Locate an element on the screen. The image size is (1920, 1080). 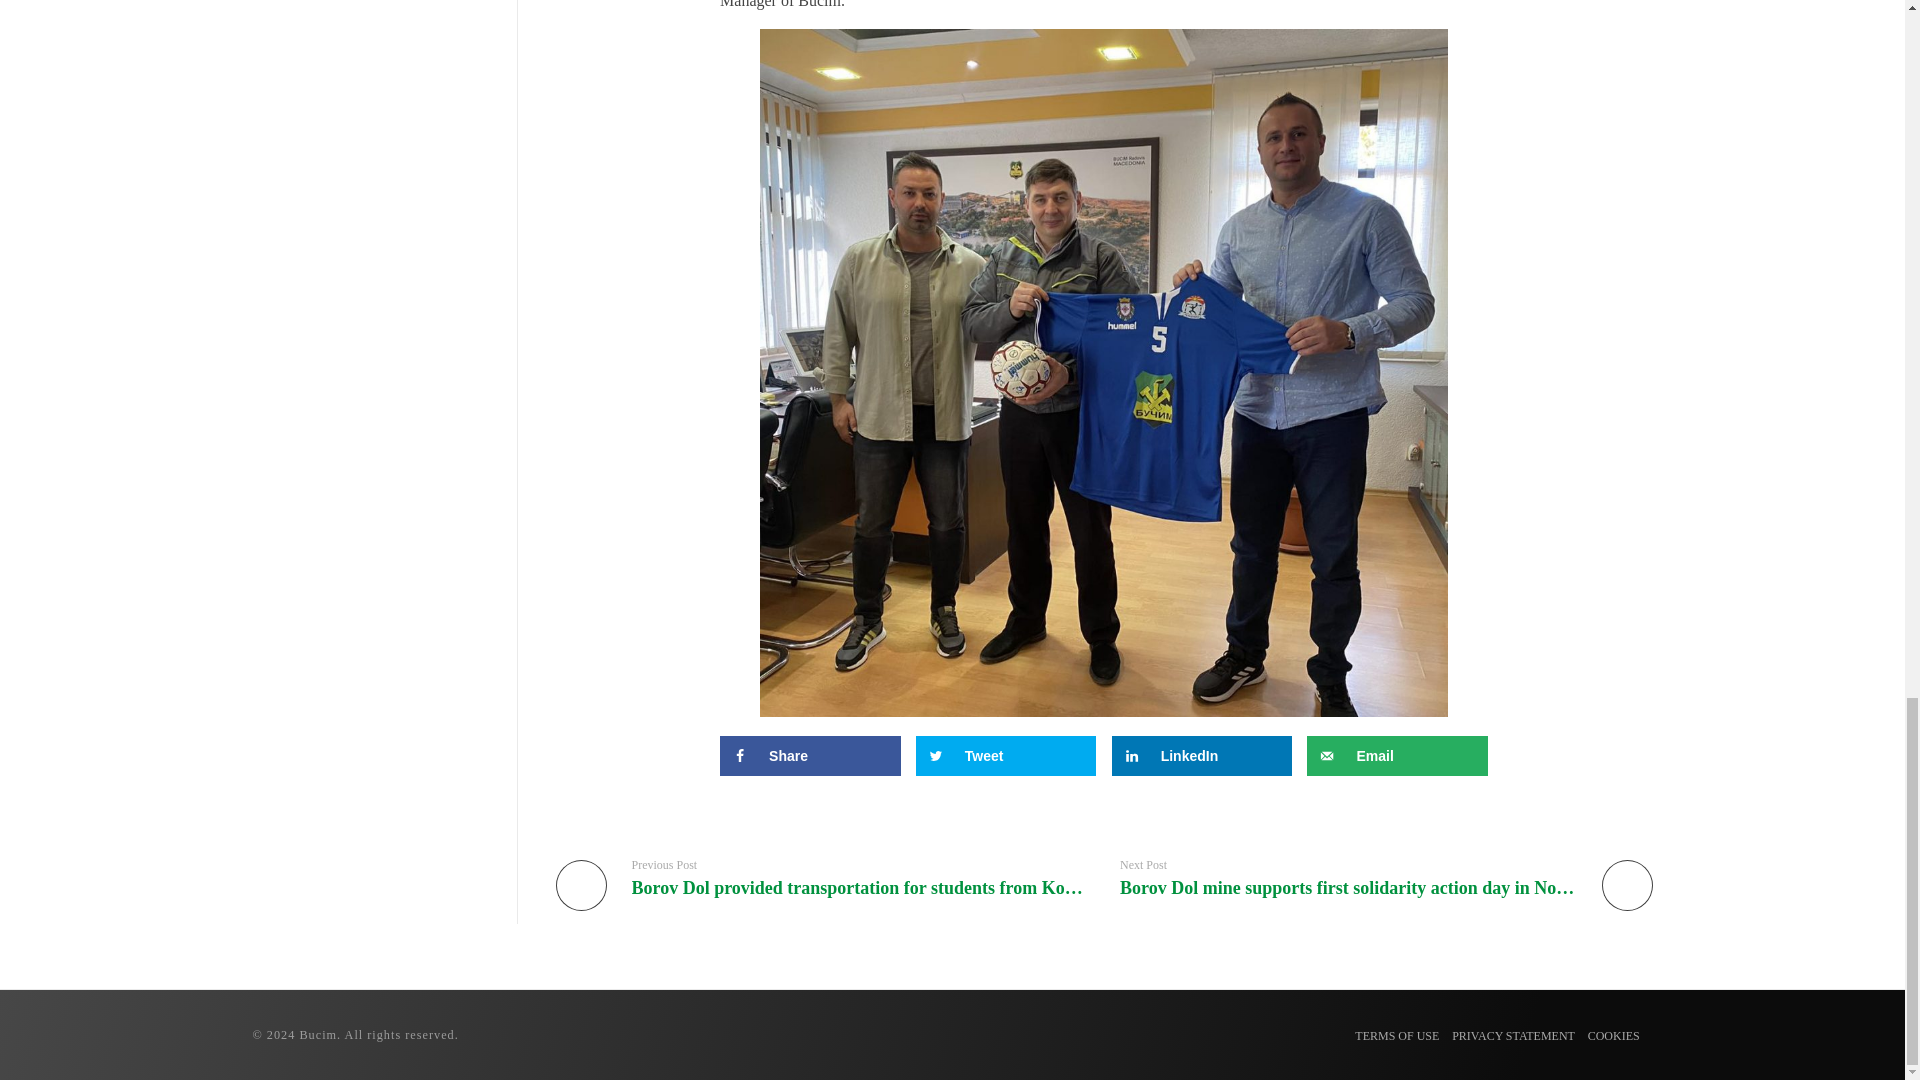
Share on Twitter is located at coordinates (1006, 756).